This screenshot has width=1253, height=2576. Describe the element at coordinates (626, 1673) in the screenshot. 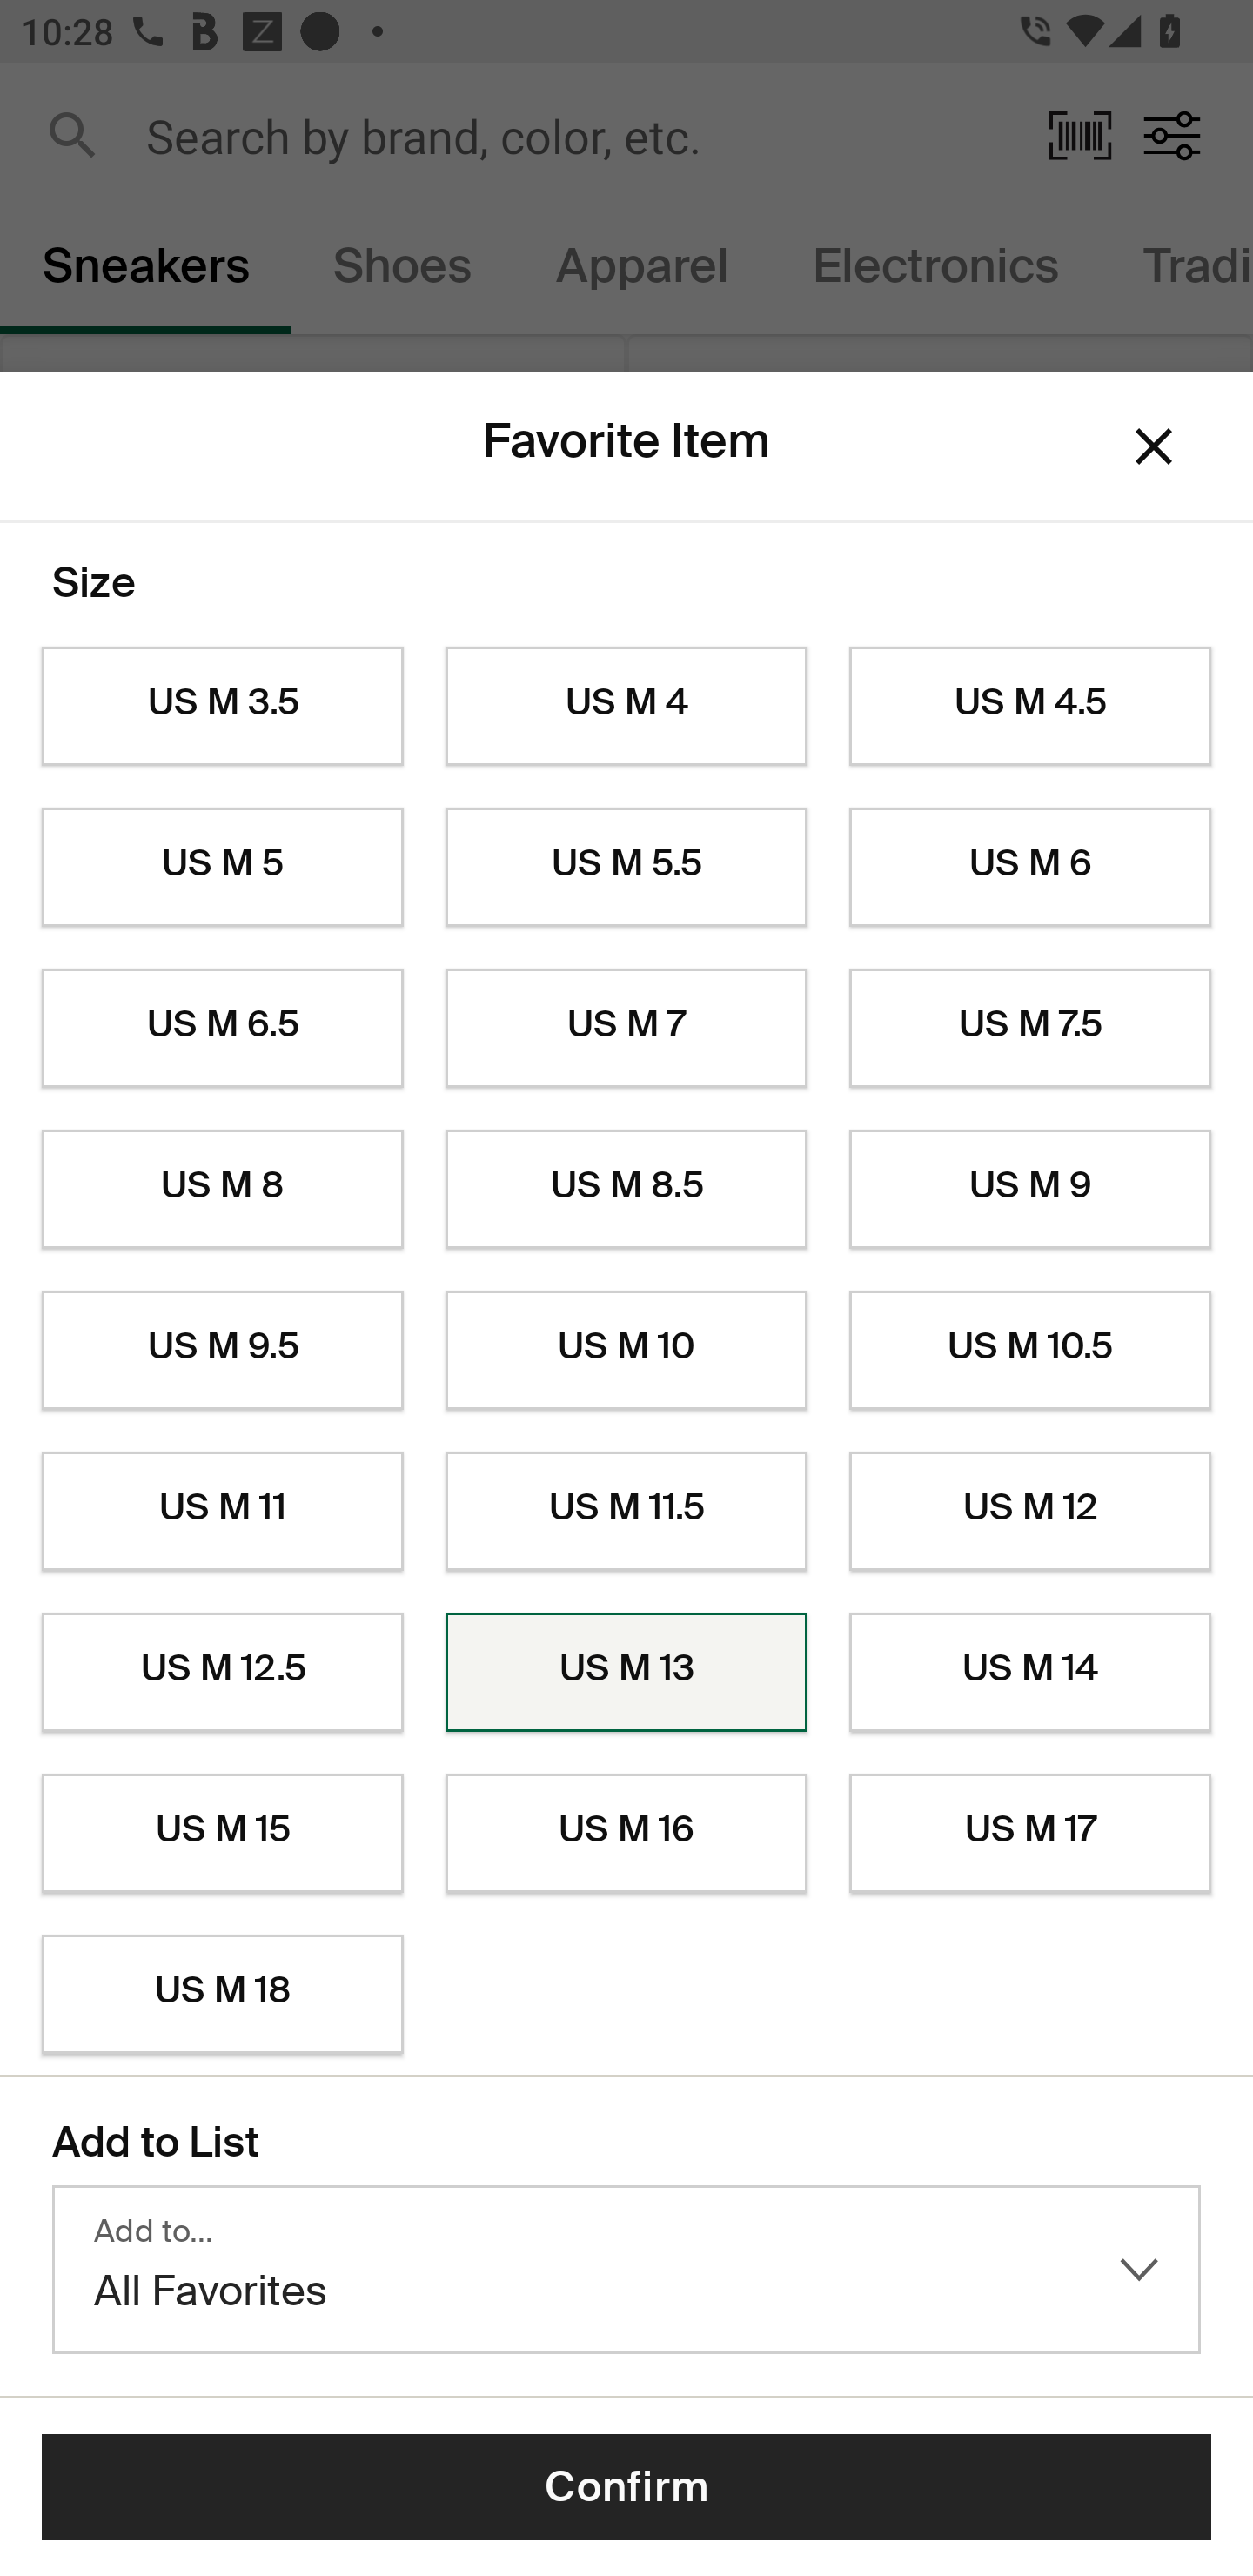

I see `US M 13` at that location.